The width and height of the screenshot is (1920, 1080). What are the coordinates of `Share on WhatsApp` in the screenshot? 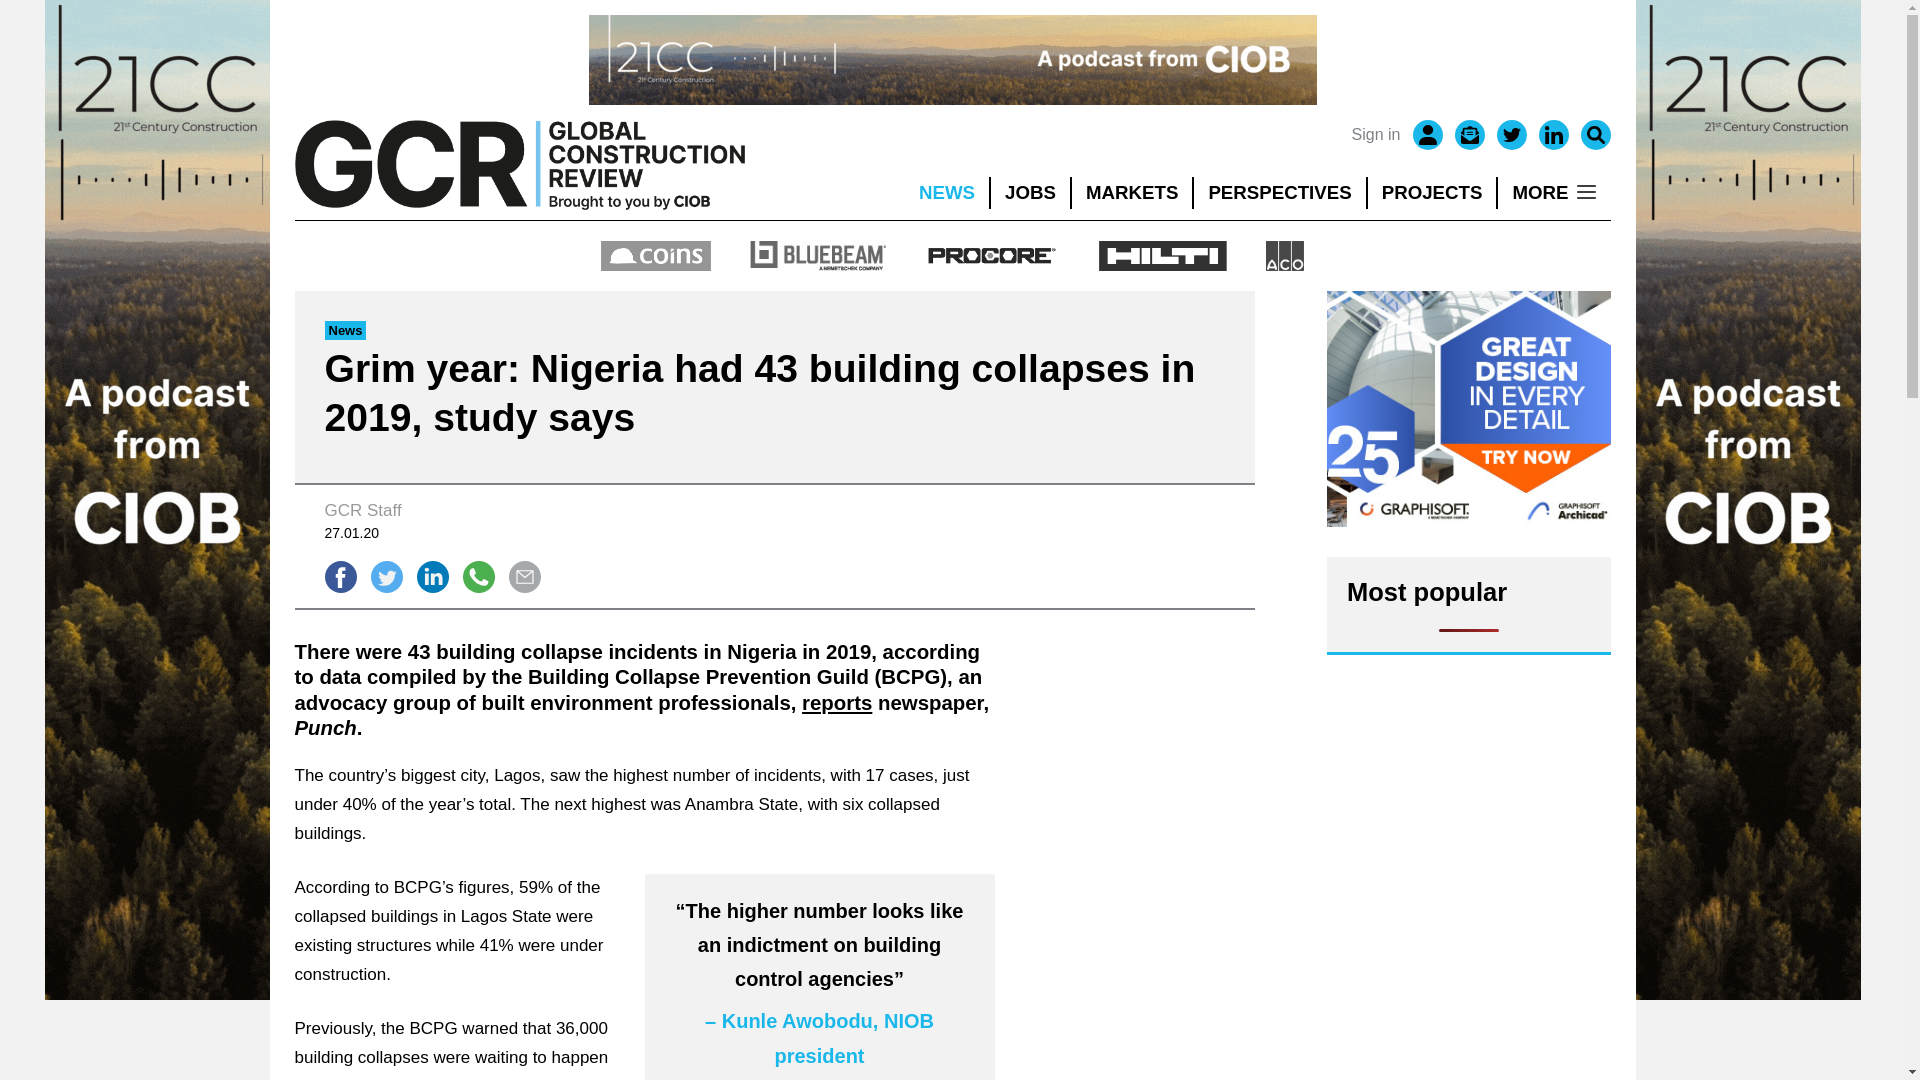 It's located at (478, 576).